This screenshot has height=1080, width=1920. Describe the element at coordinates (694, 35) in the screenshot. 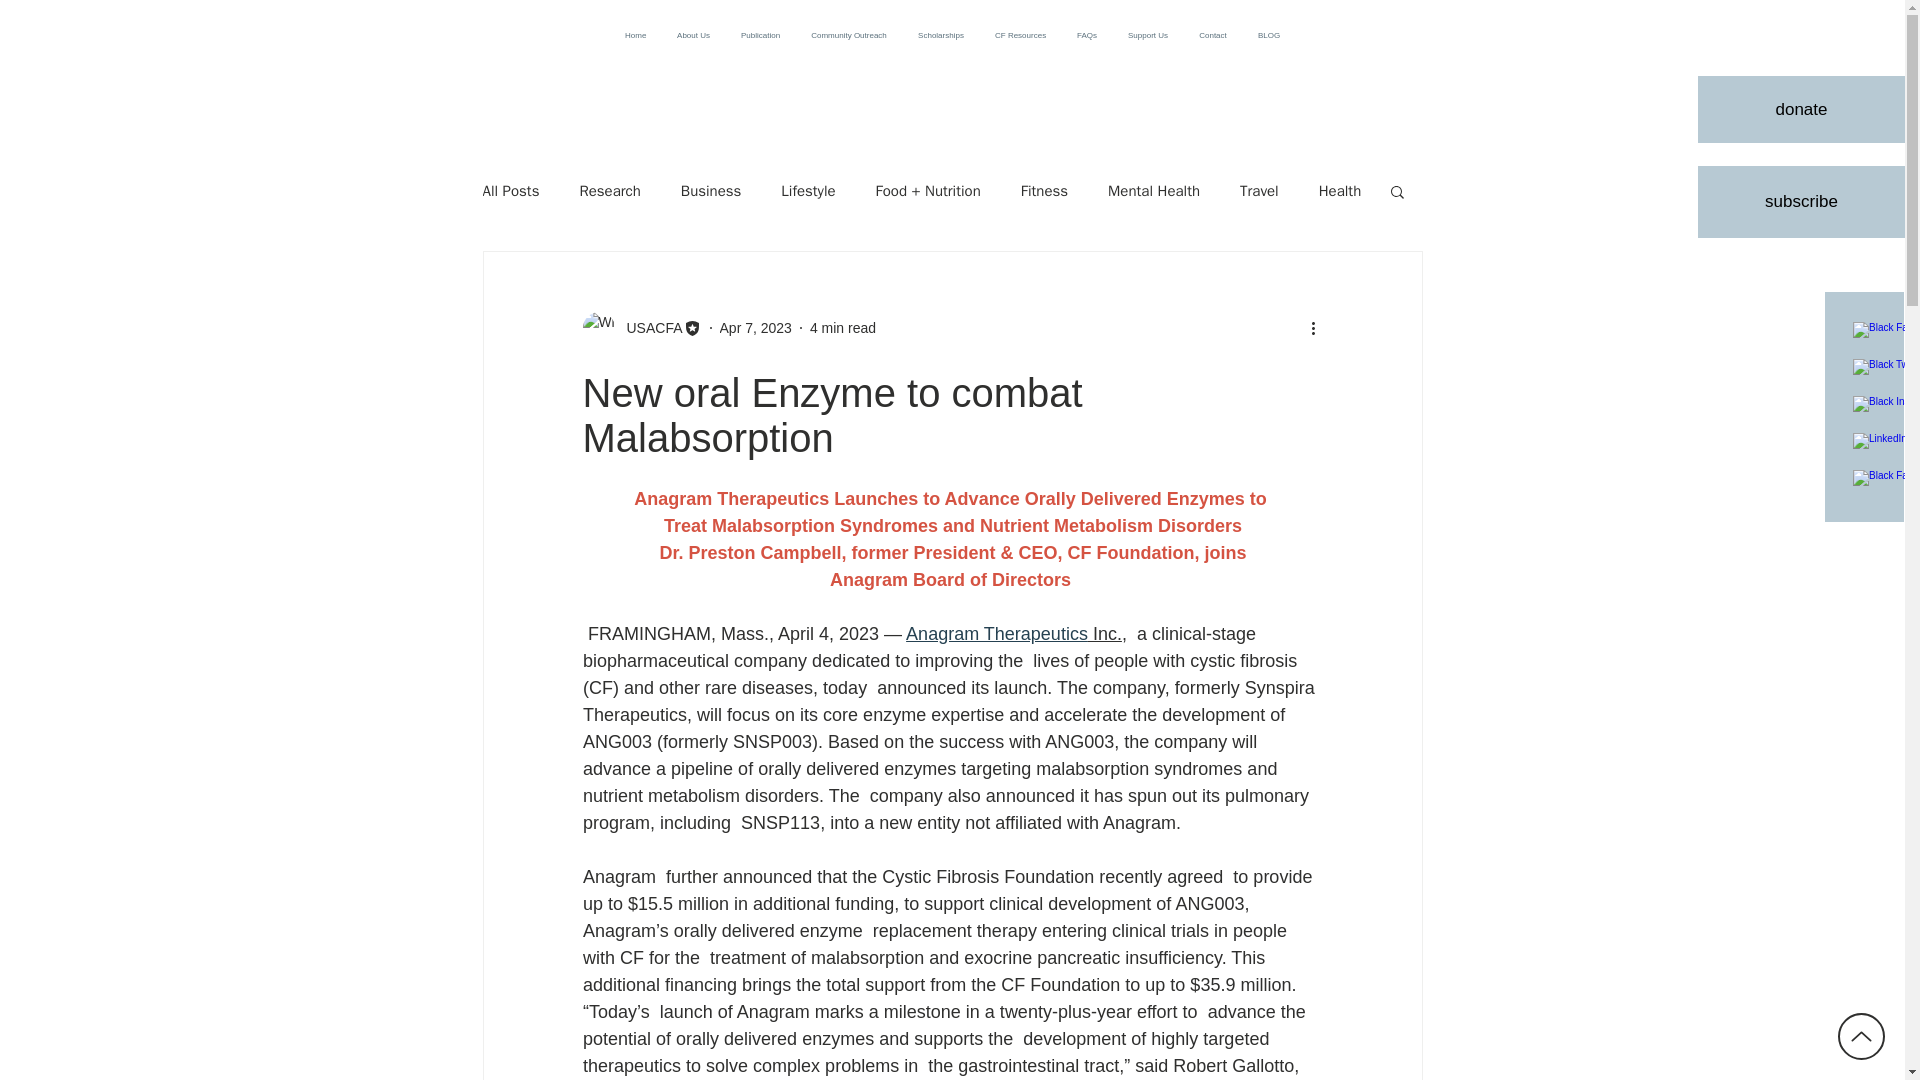

I see `About Us` at that location.